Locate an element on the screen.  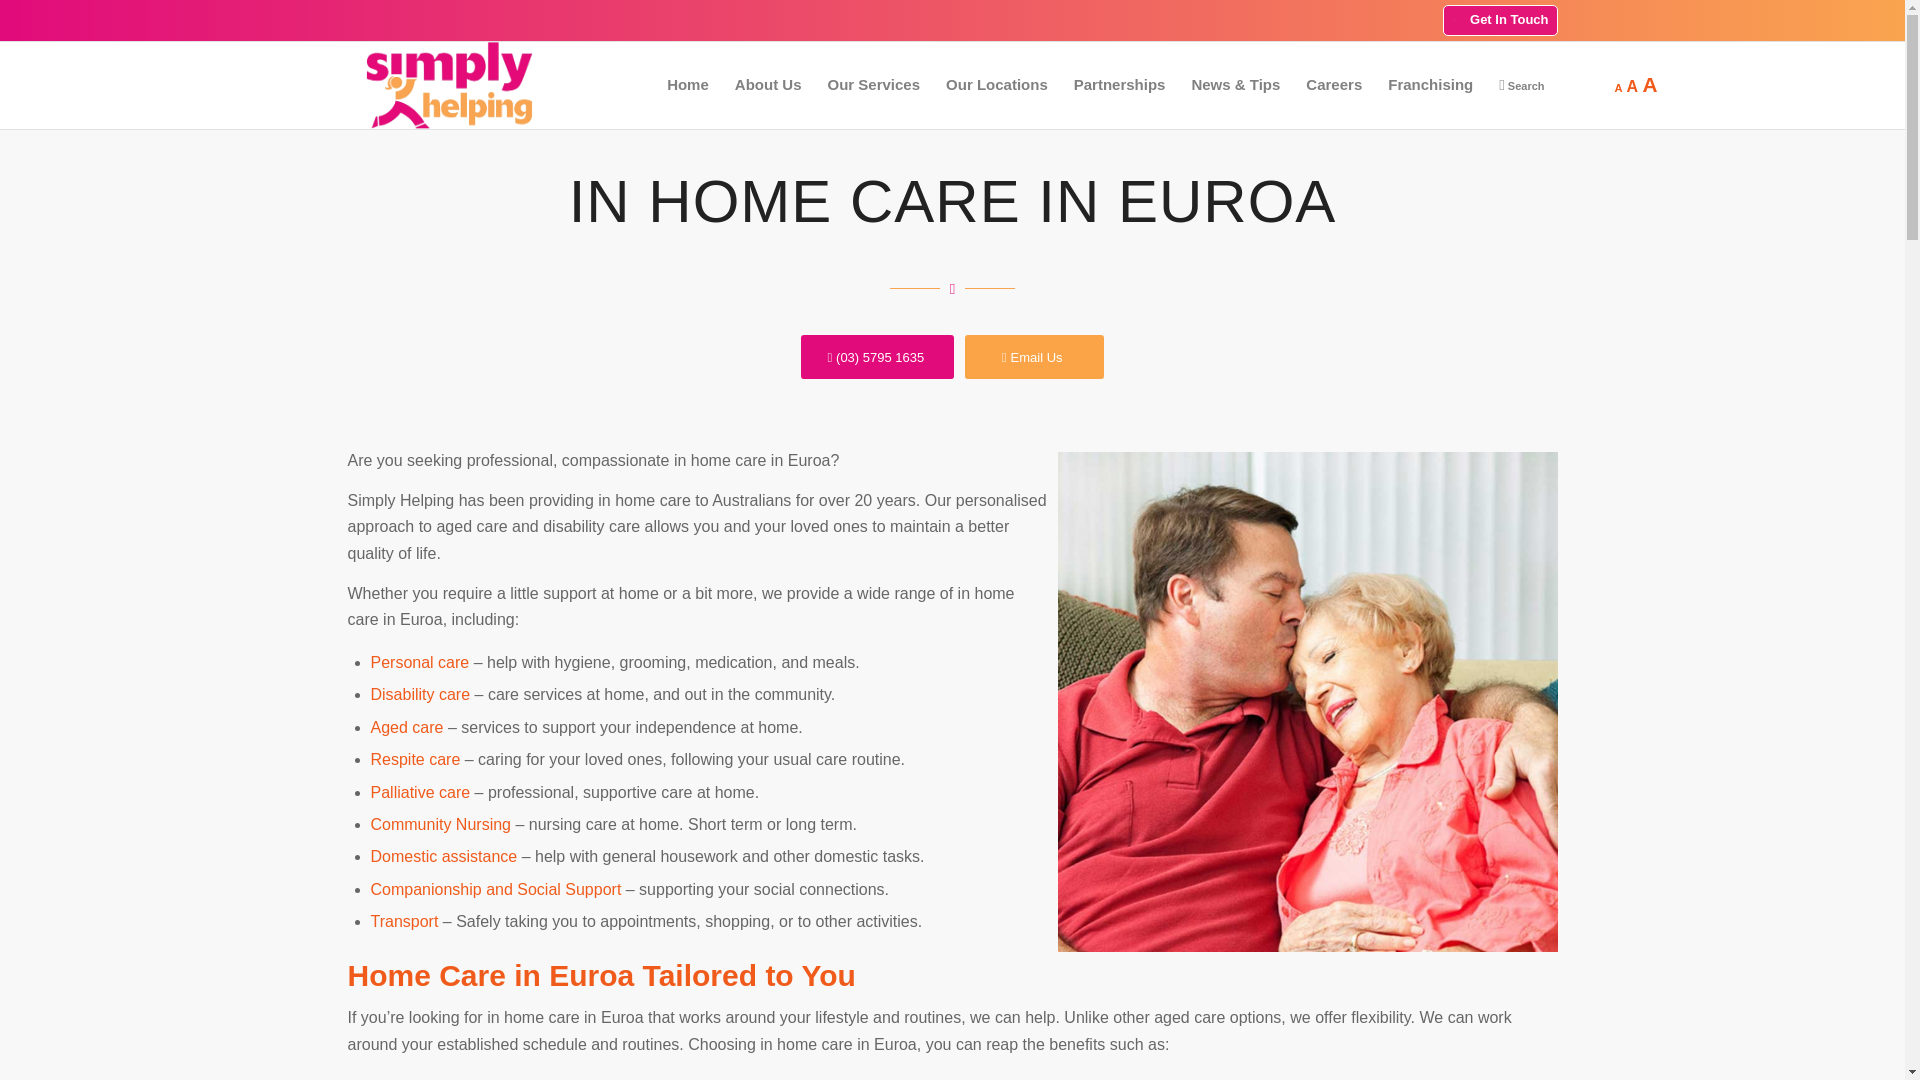
Personal care is located at coordinates (419, 662).